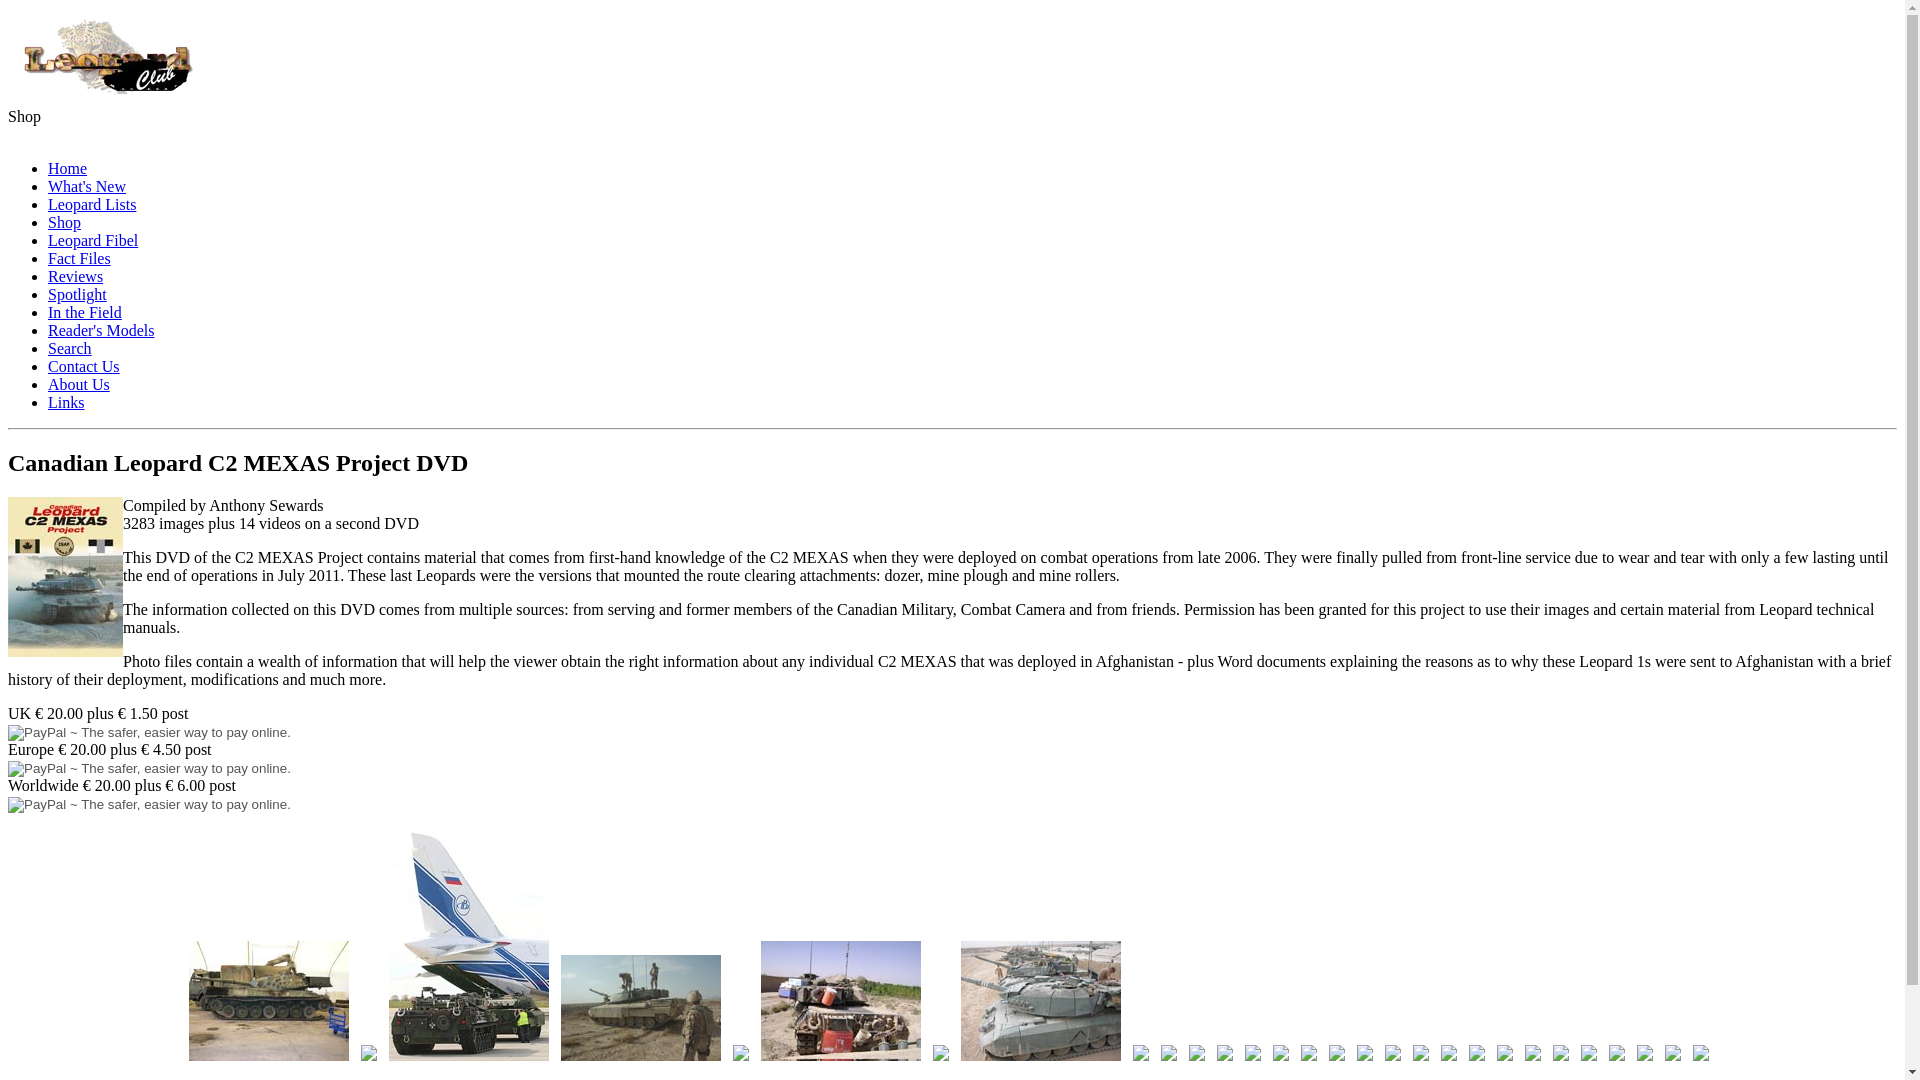  Describe the element at coordinates (70, 348) in the screenshot. I see `Search` at that location.